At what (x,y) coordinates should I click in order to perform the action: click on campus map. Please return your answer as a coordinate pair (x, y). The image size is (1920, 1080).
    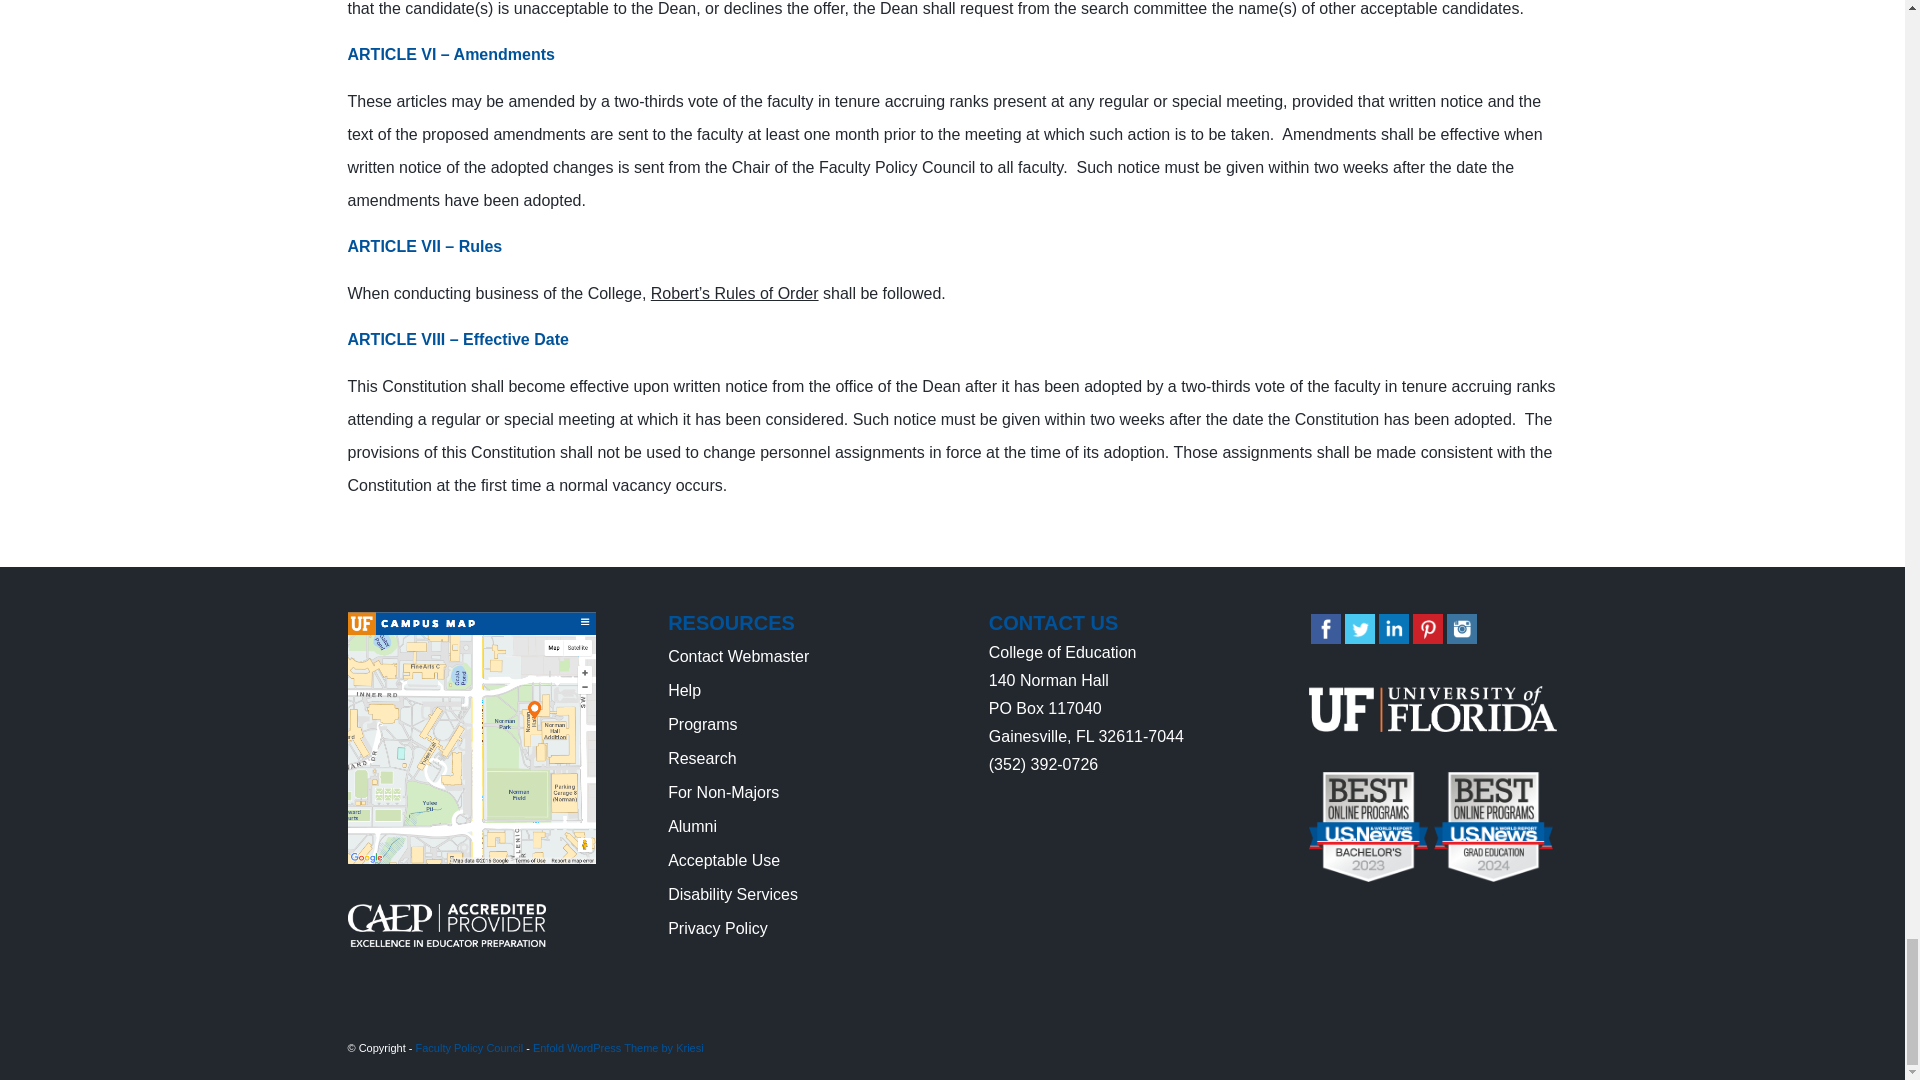
    Looking at the image, I should click on (471, 738).